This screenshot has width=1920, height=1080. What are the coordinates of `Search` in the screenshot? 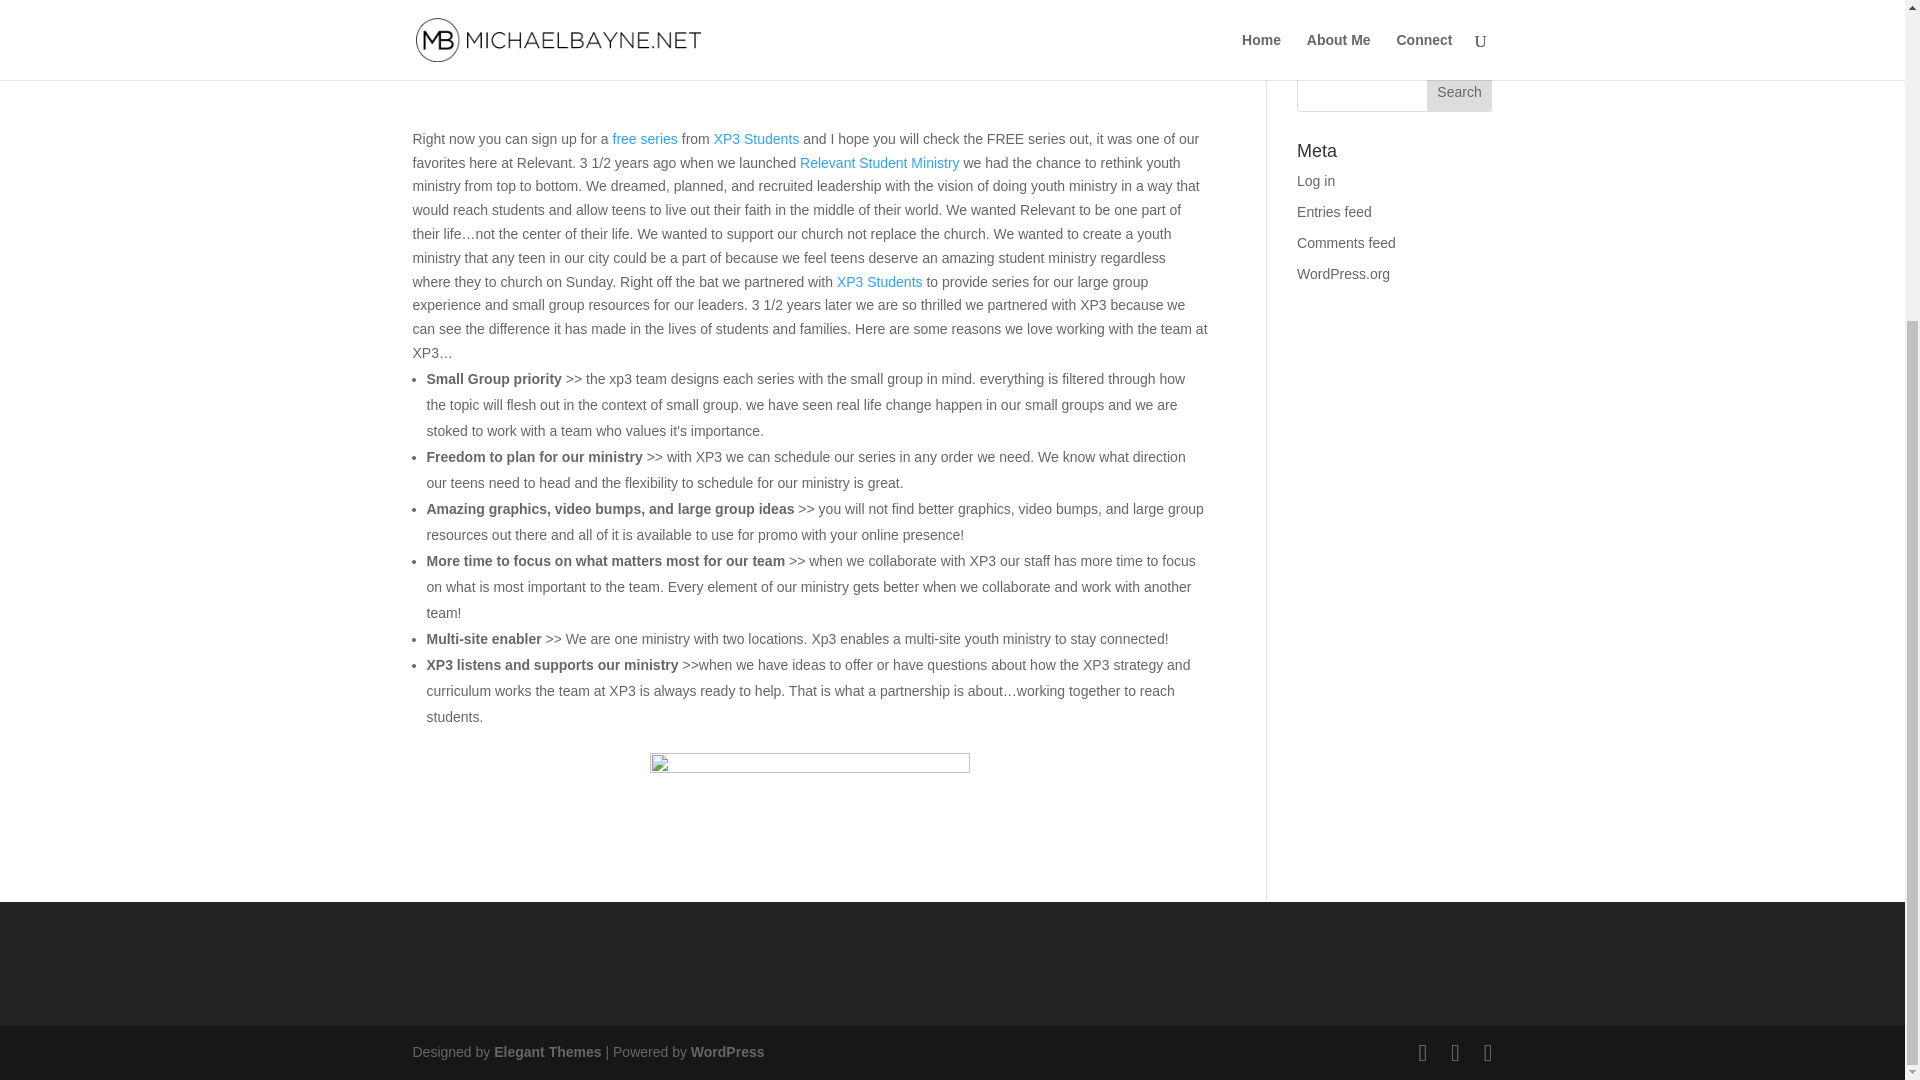 It's located at (1460, 92).